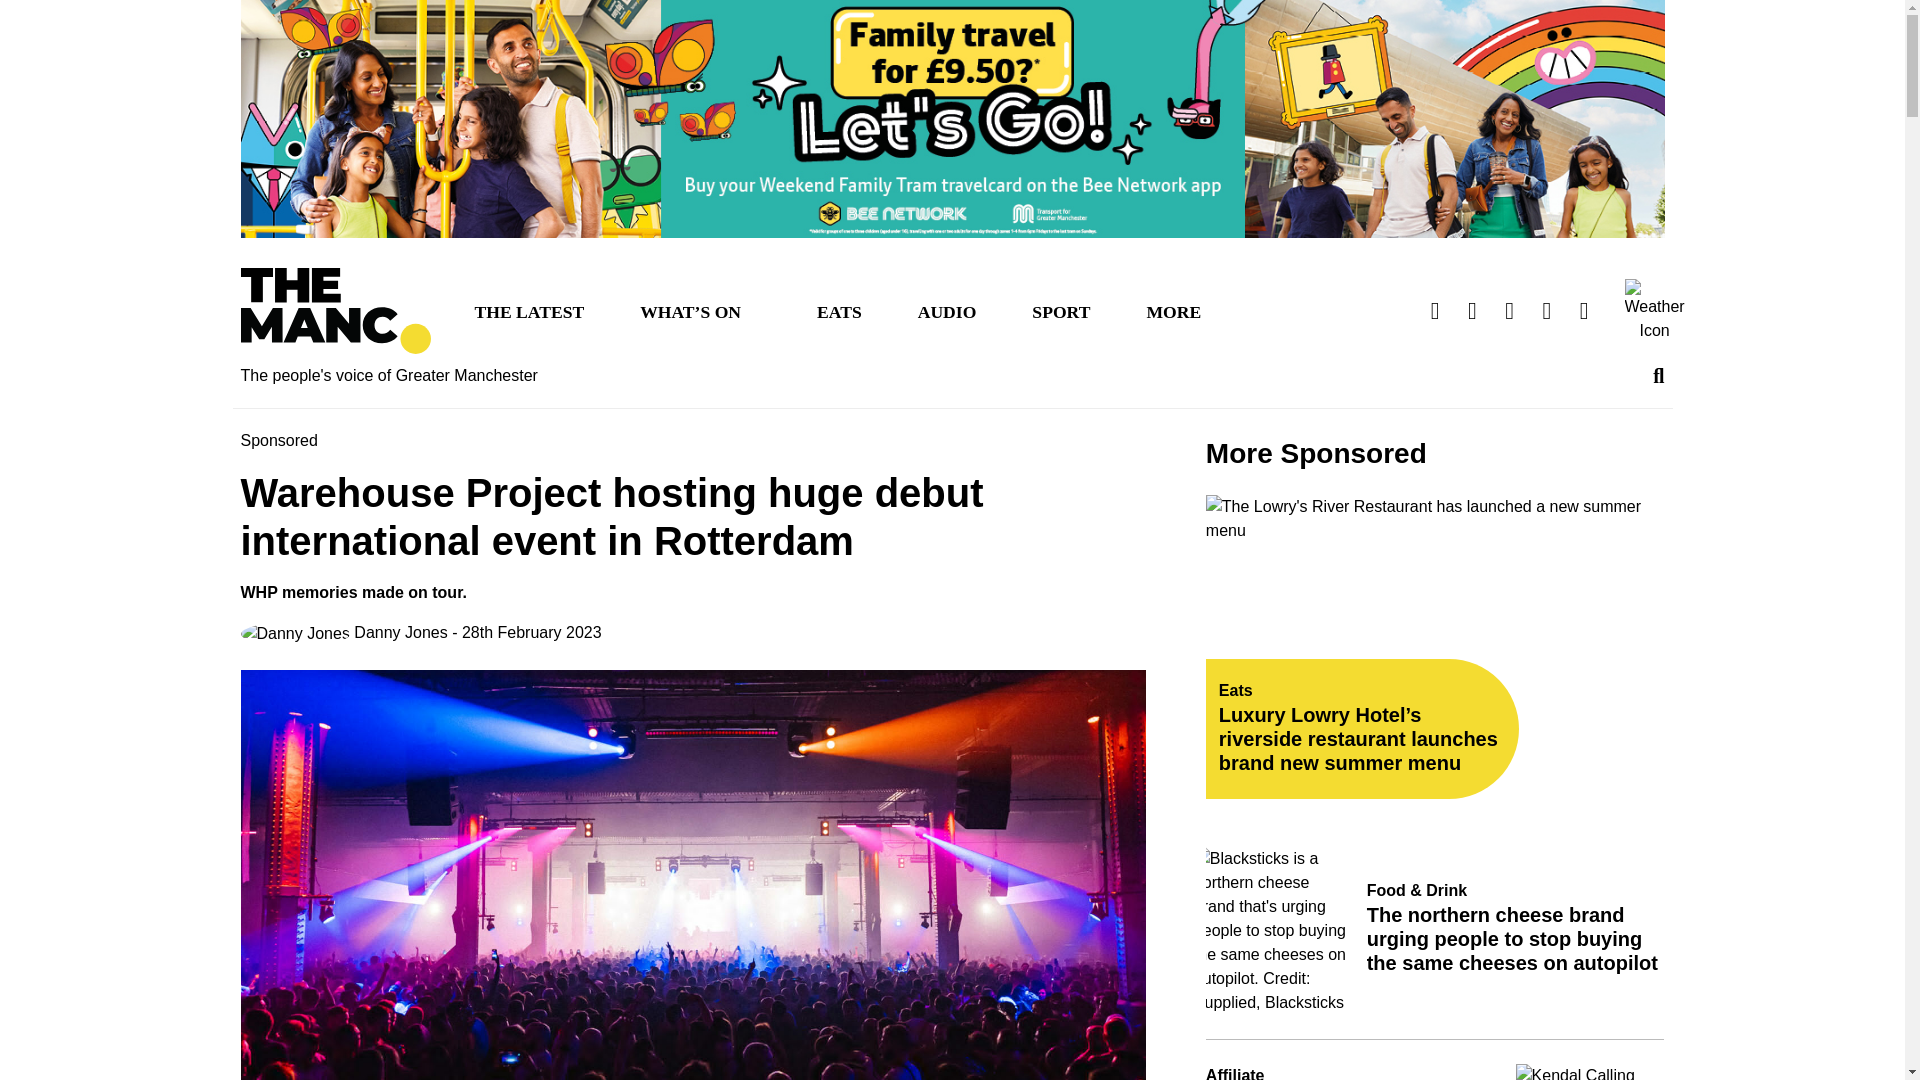 The image size is (1920, 1080). I want to click on AUDIO, so click(947, 310).